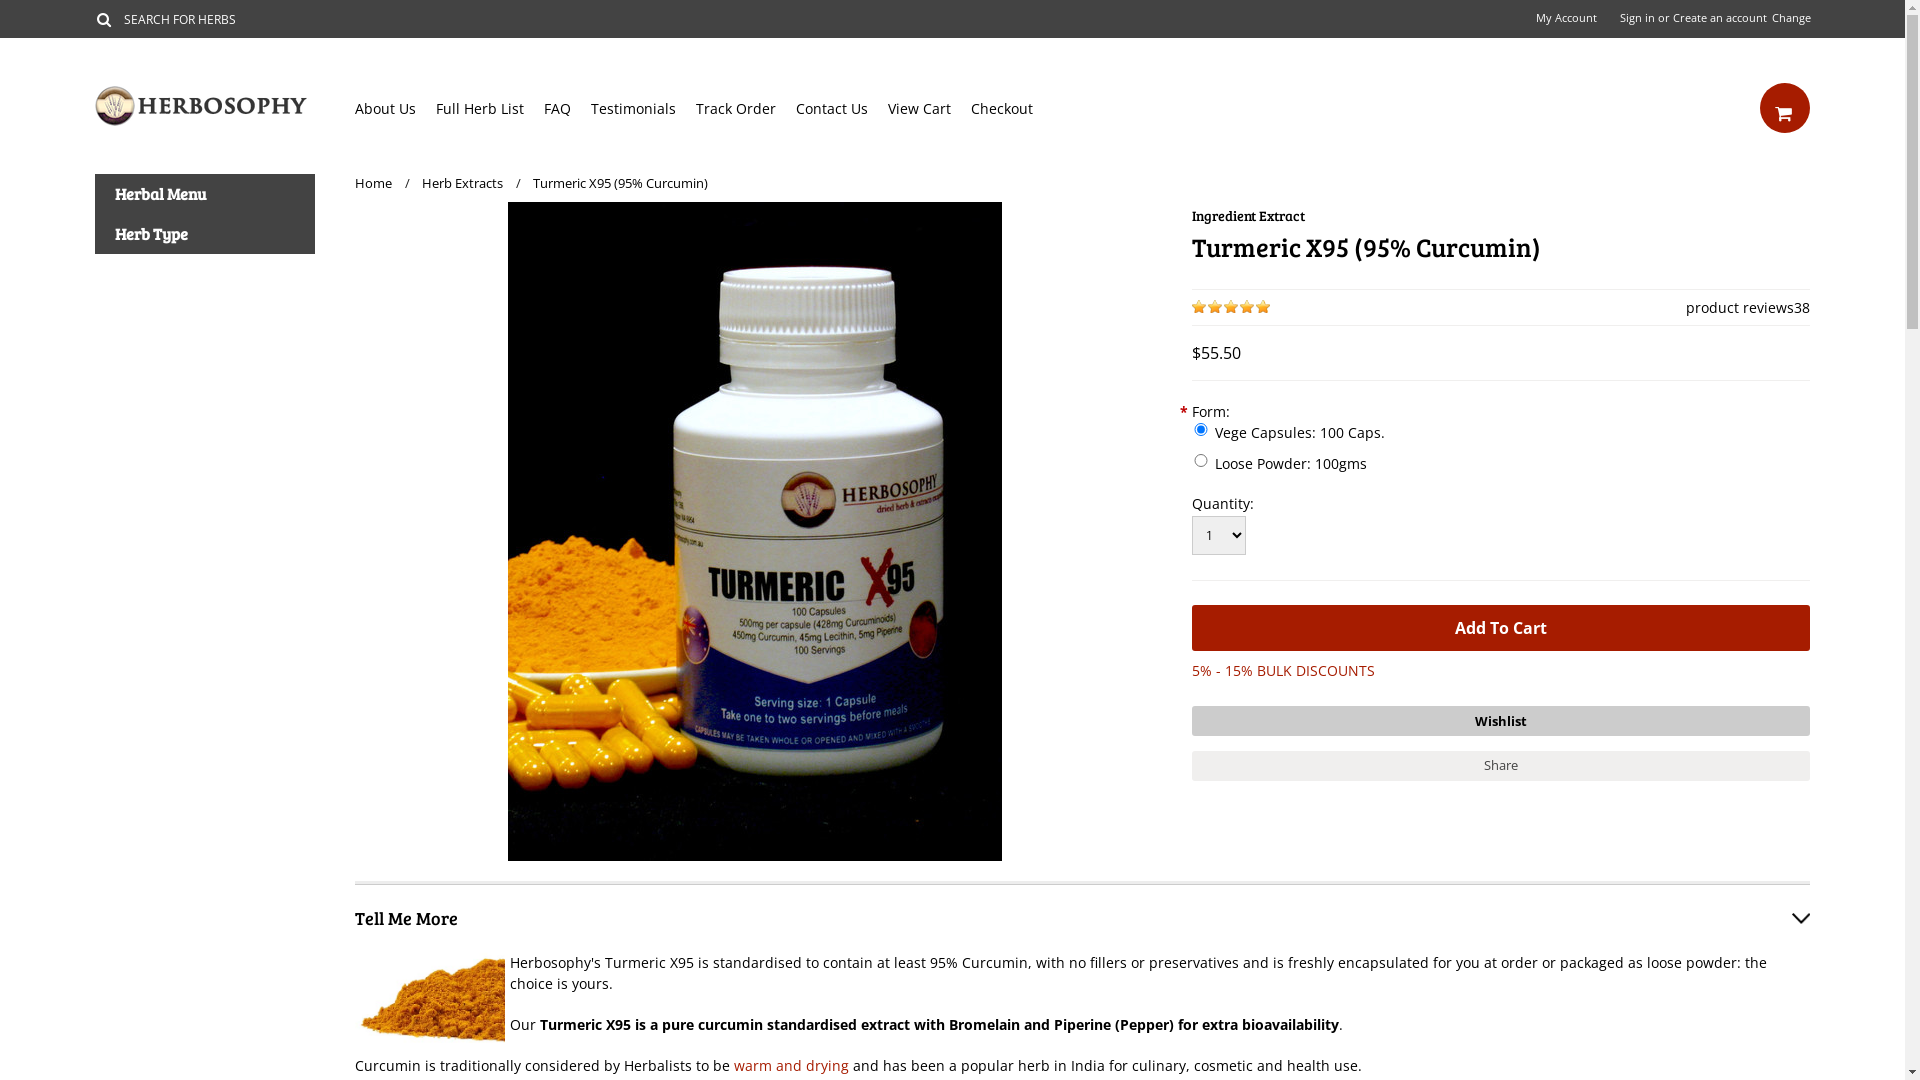 The height and width of the screenshot is (1080, 1920). Describe the element at coordinates (472, 183) in the screenshot. I see `Herb Extracts` at that location.